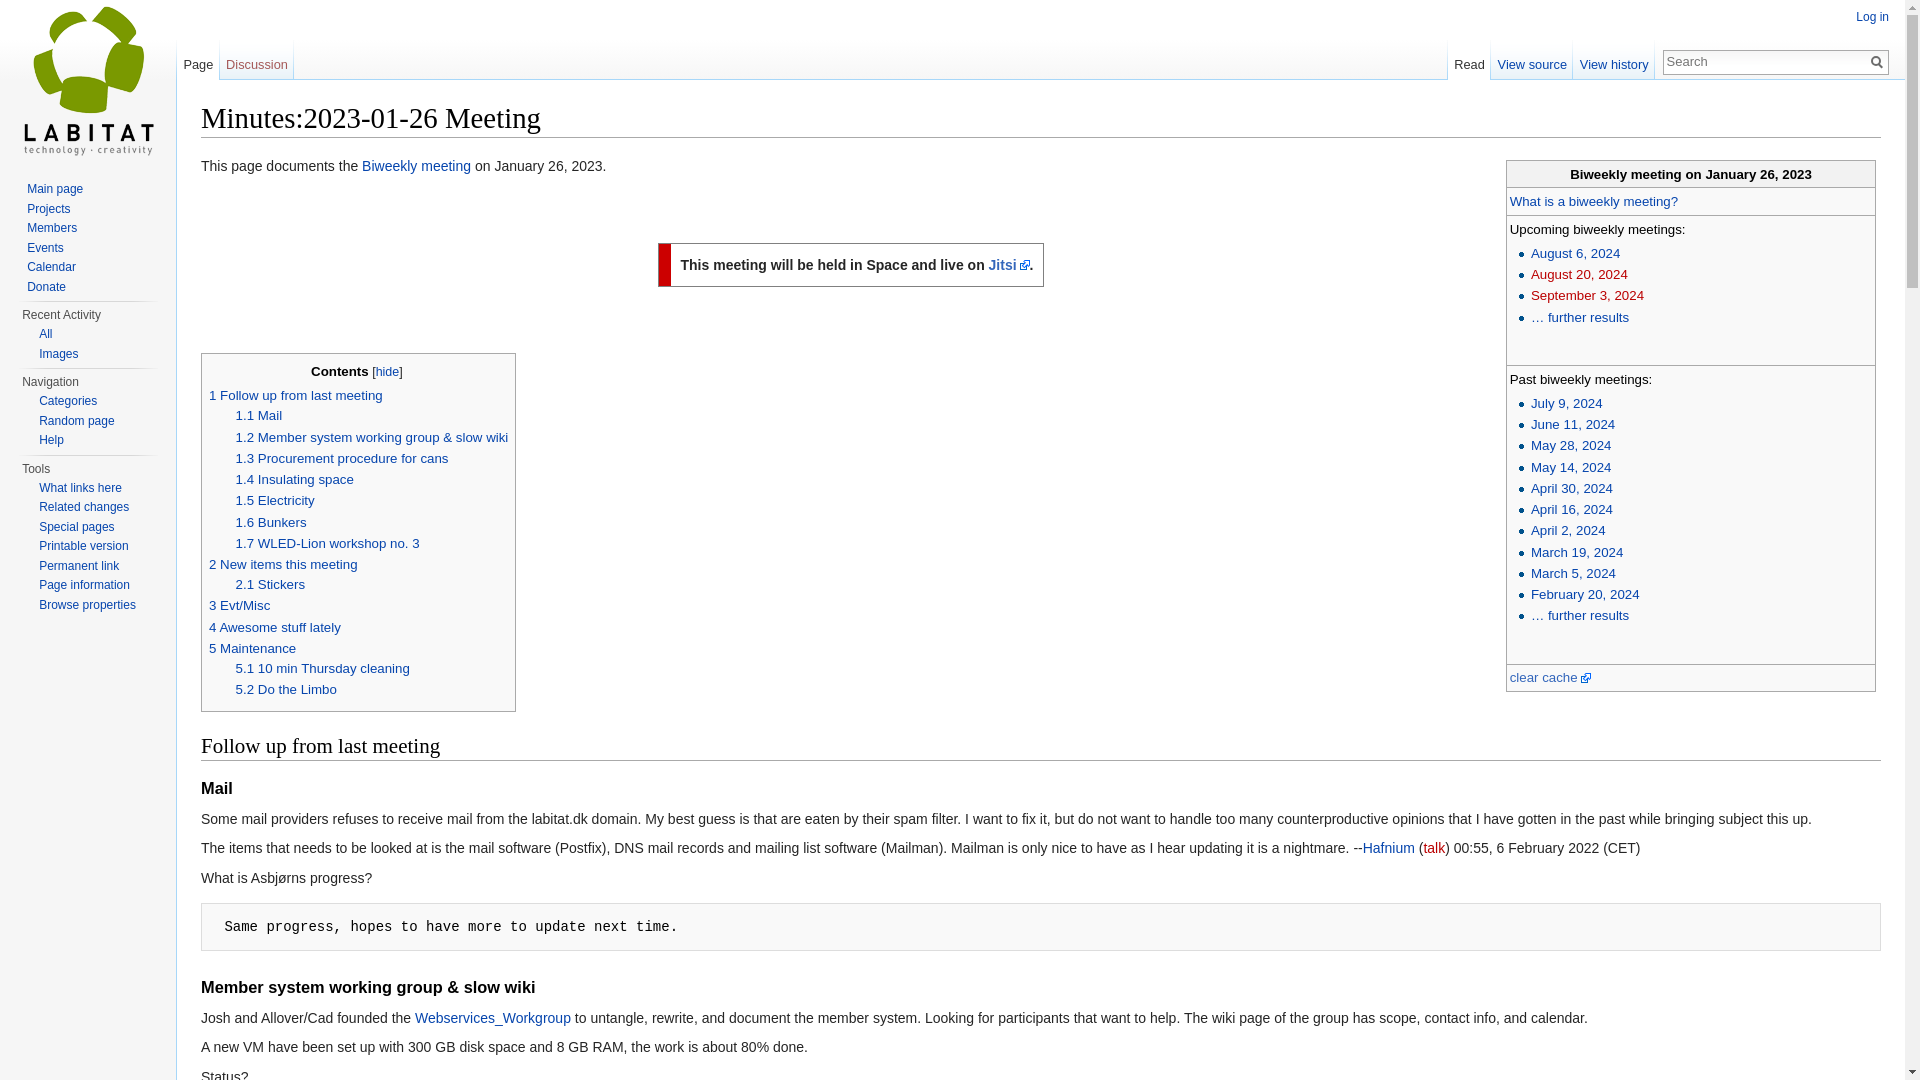 The height and width of the screenshot is (1080, 1920). Describe the element at coordinates (1571, 510) in the screenshot. I see `Minutes:2024-04-16 Meeting` at that location.